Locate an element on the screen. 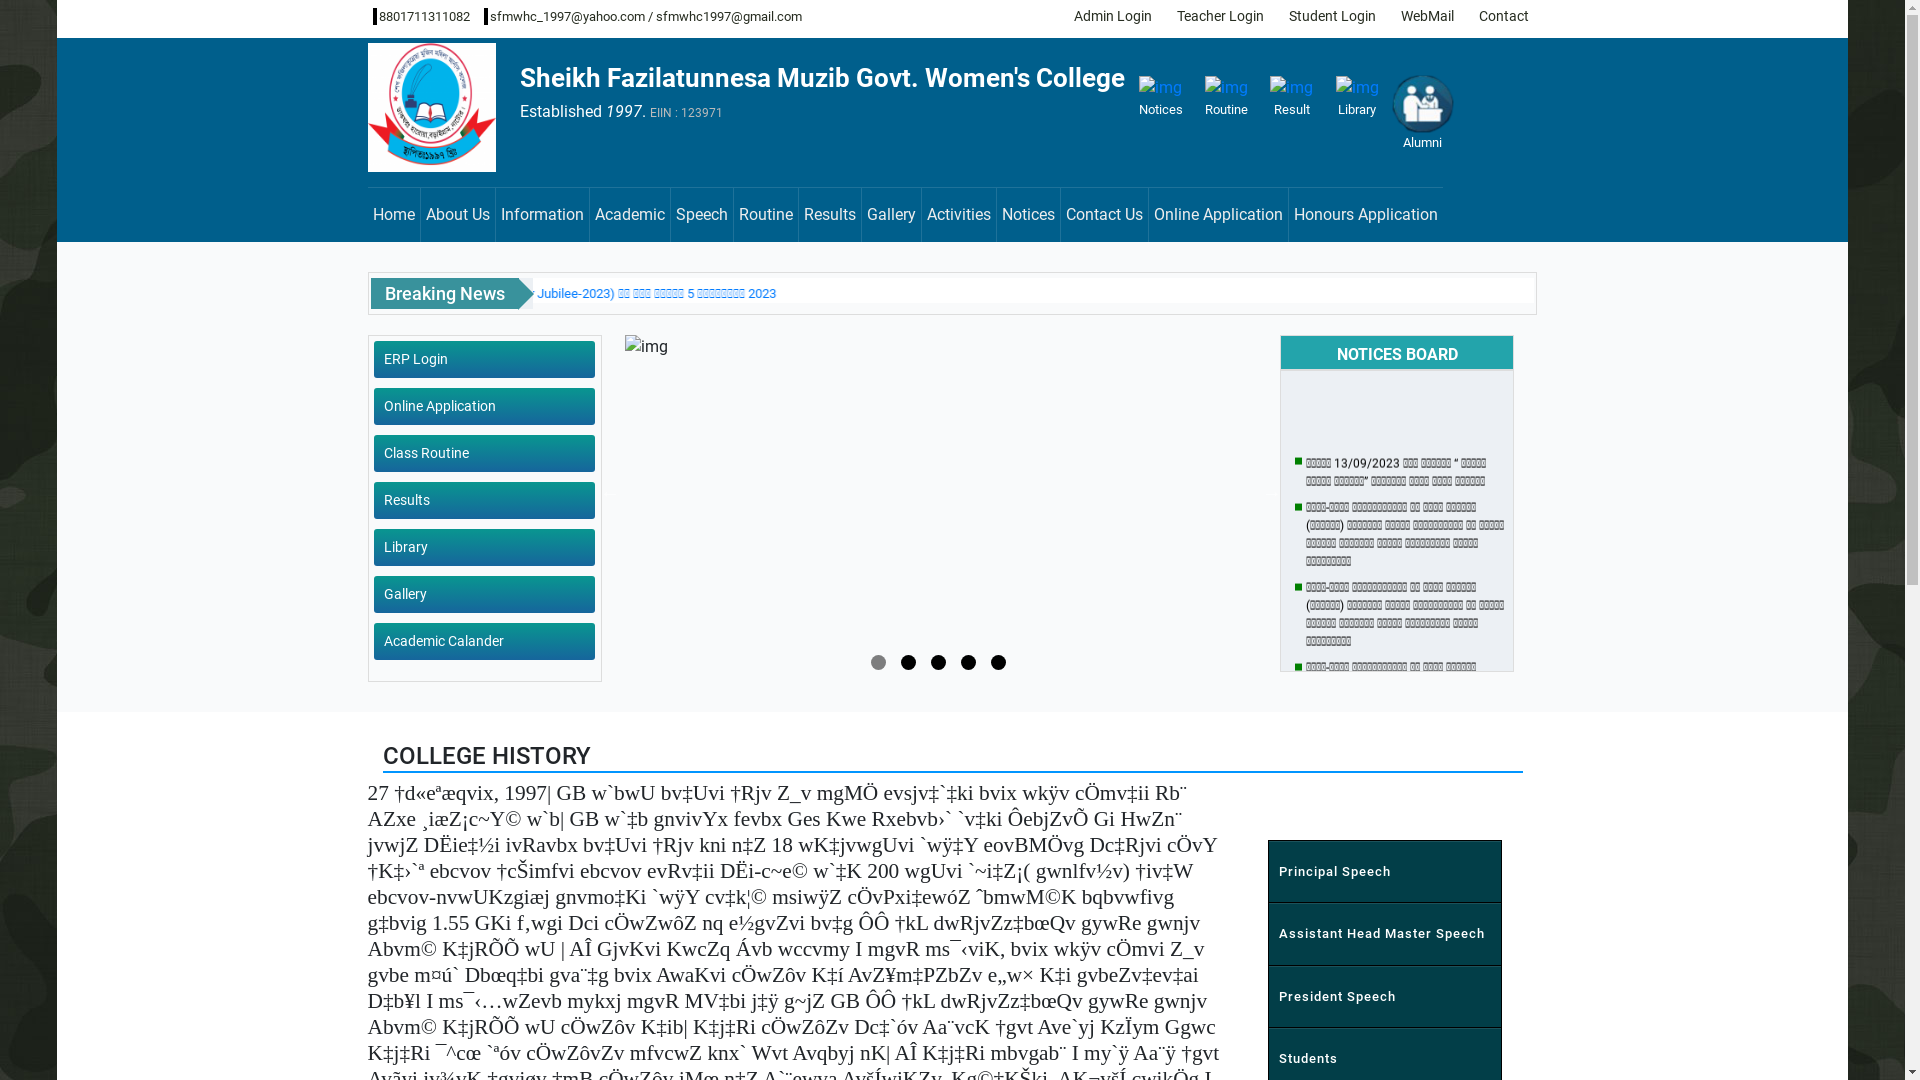 The height and width of the screenshot is (1080, 1920). Teacher Login is located at coordinates (1219, 16).